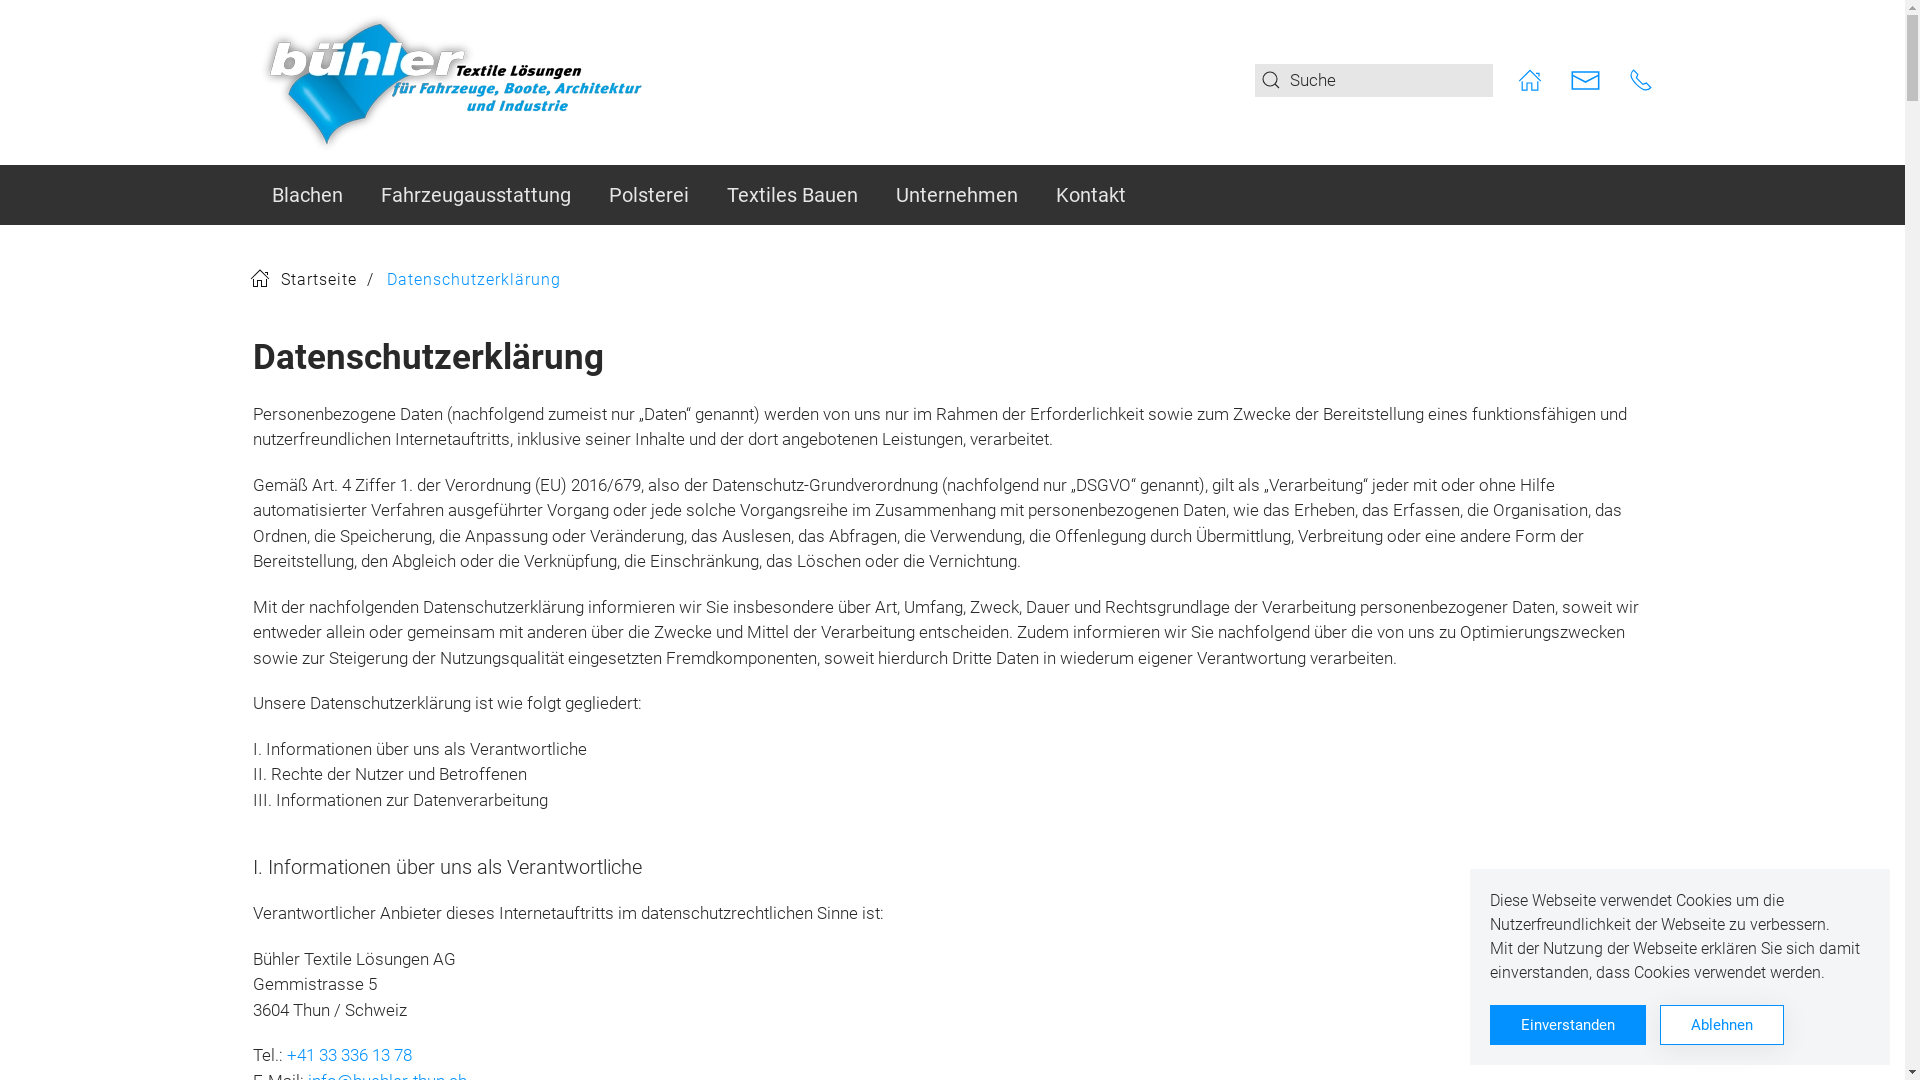 The height and width of the screenshot is (1080, 1920). What do you see at coordinates (1090, 195) in the screenshot?
I see `Kontakt` at bounding box center [1090, 195].